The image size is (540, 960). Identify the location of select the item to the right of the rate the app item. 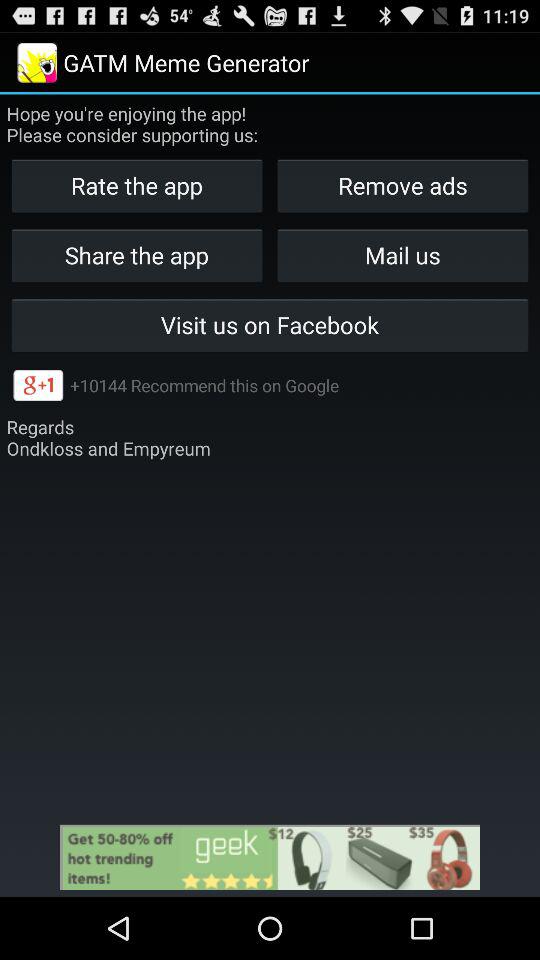
(402, 254).